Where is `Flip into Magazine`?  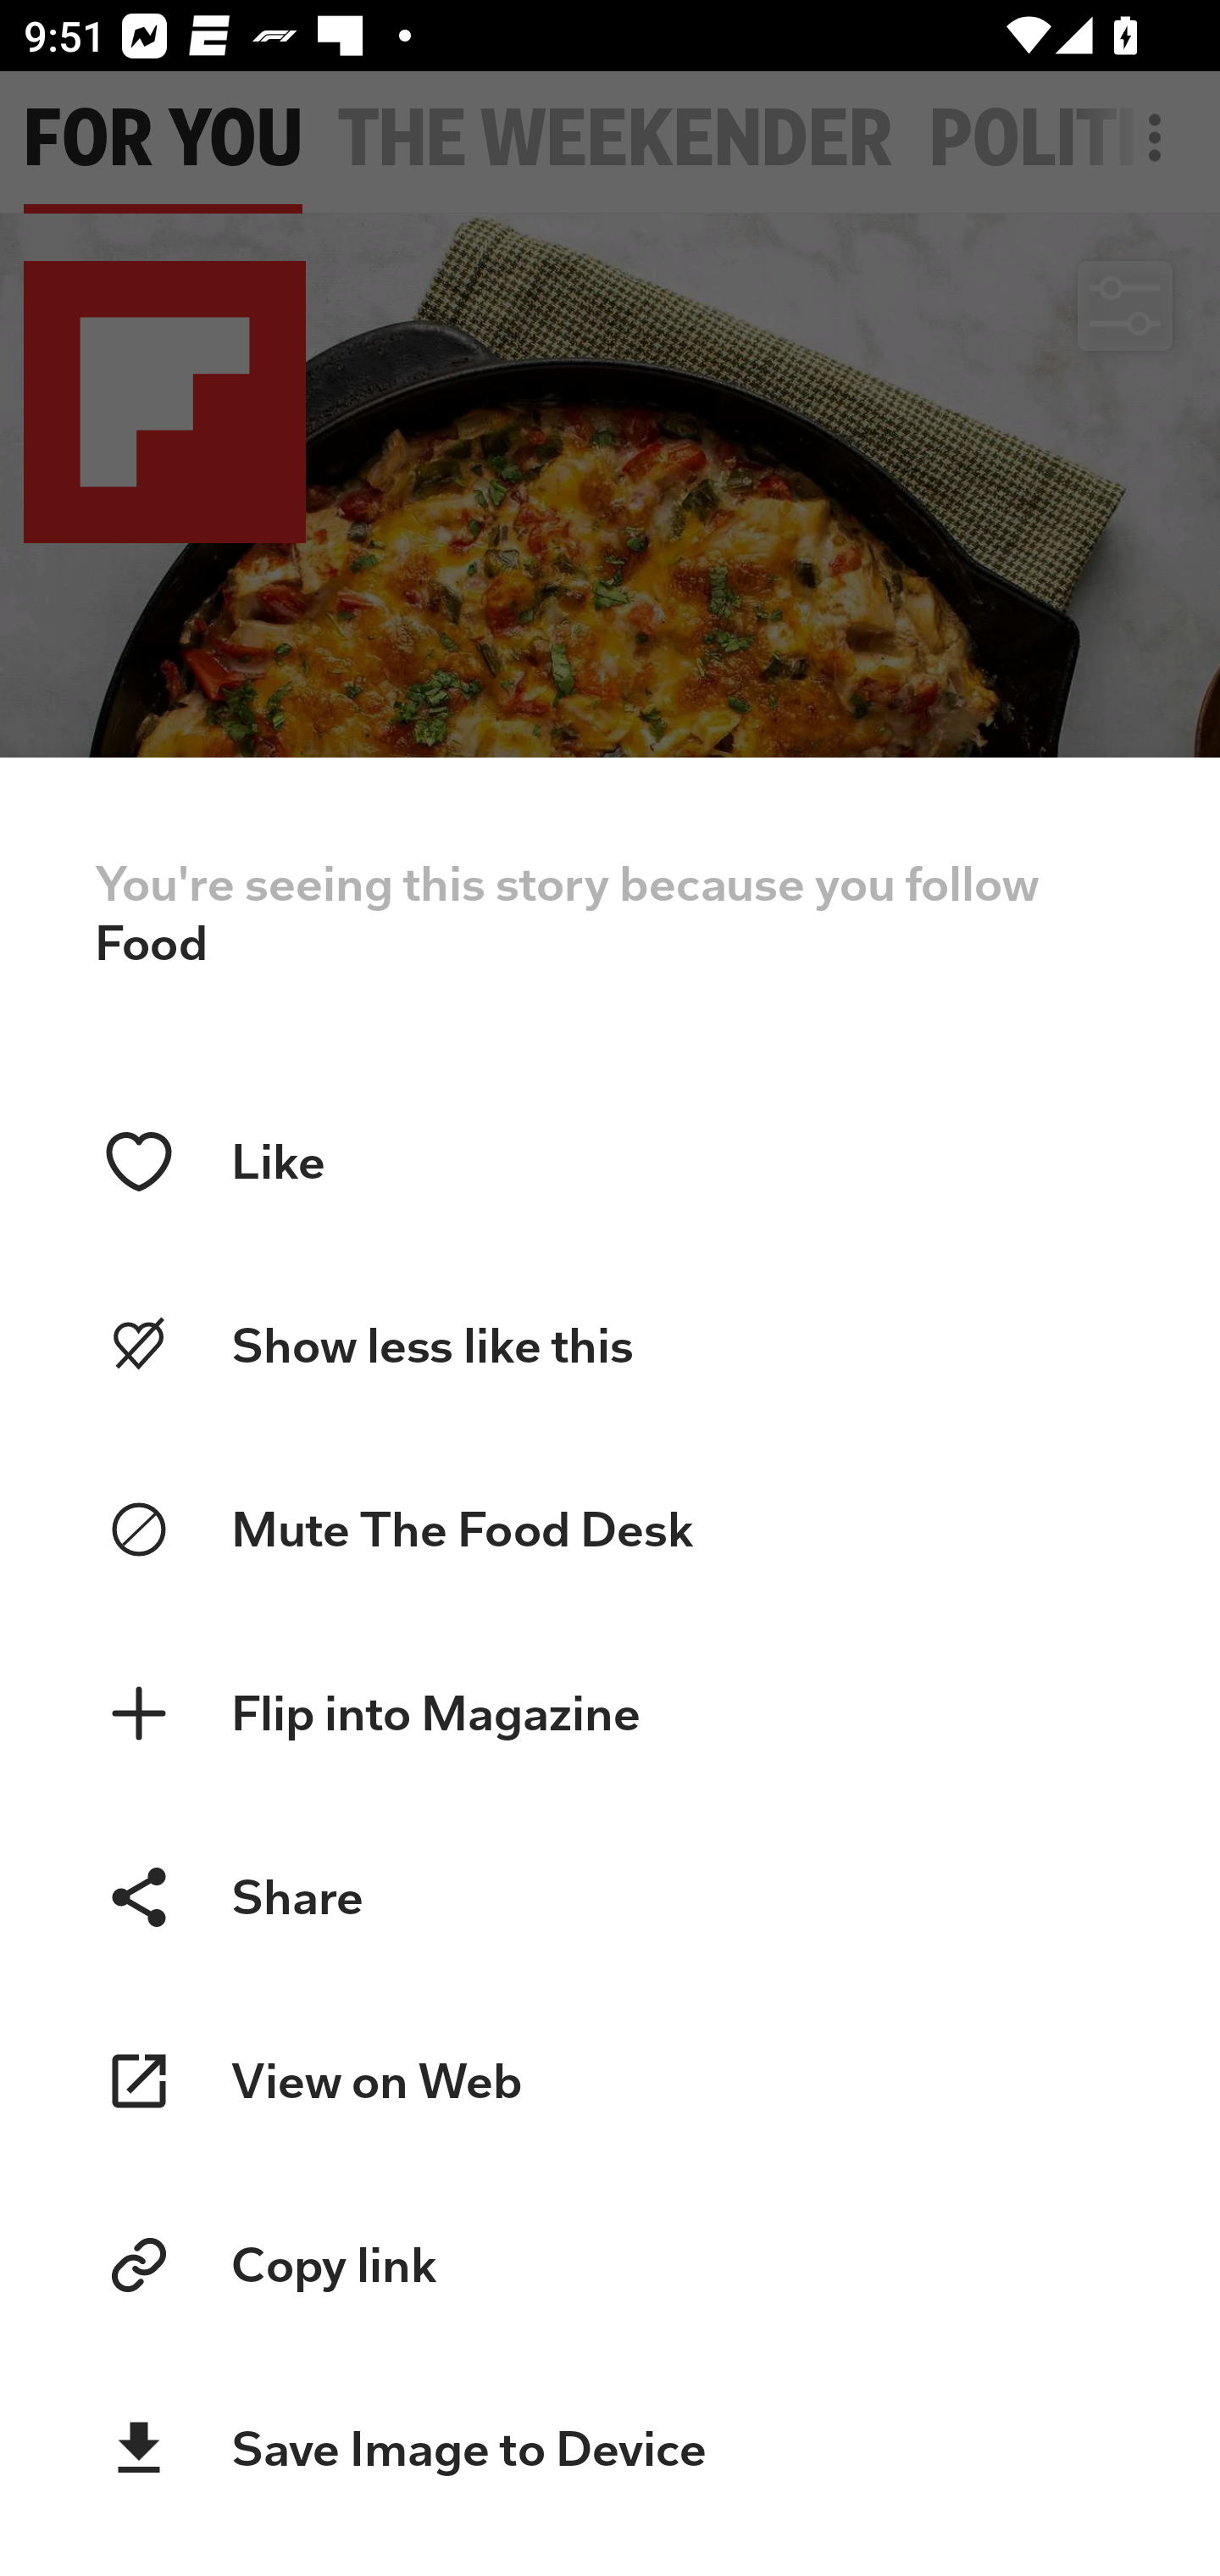
Flip into Magazine is located at coordinates (610, 1714).